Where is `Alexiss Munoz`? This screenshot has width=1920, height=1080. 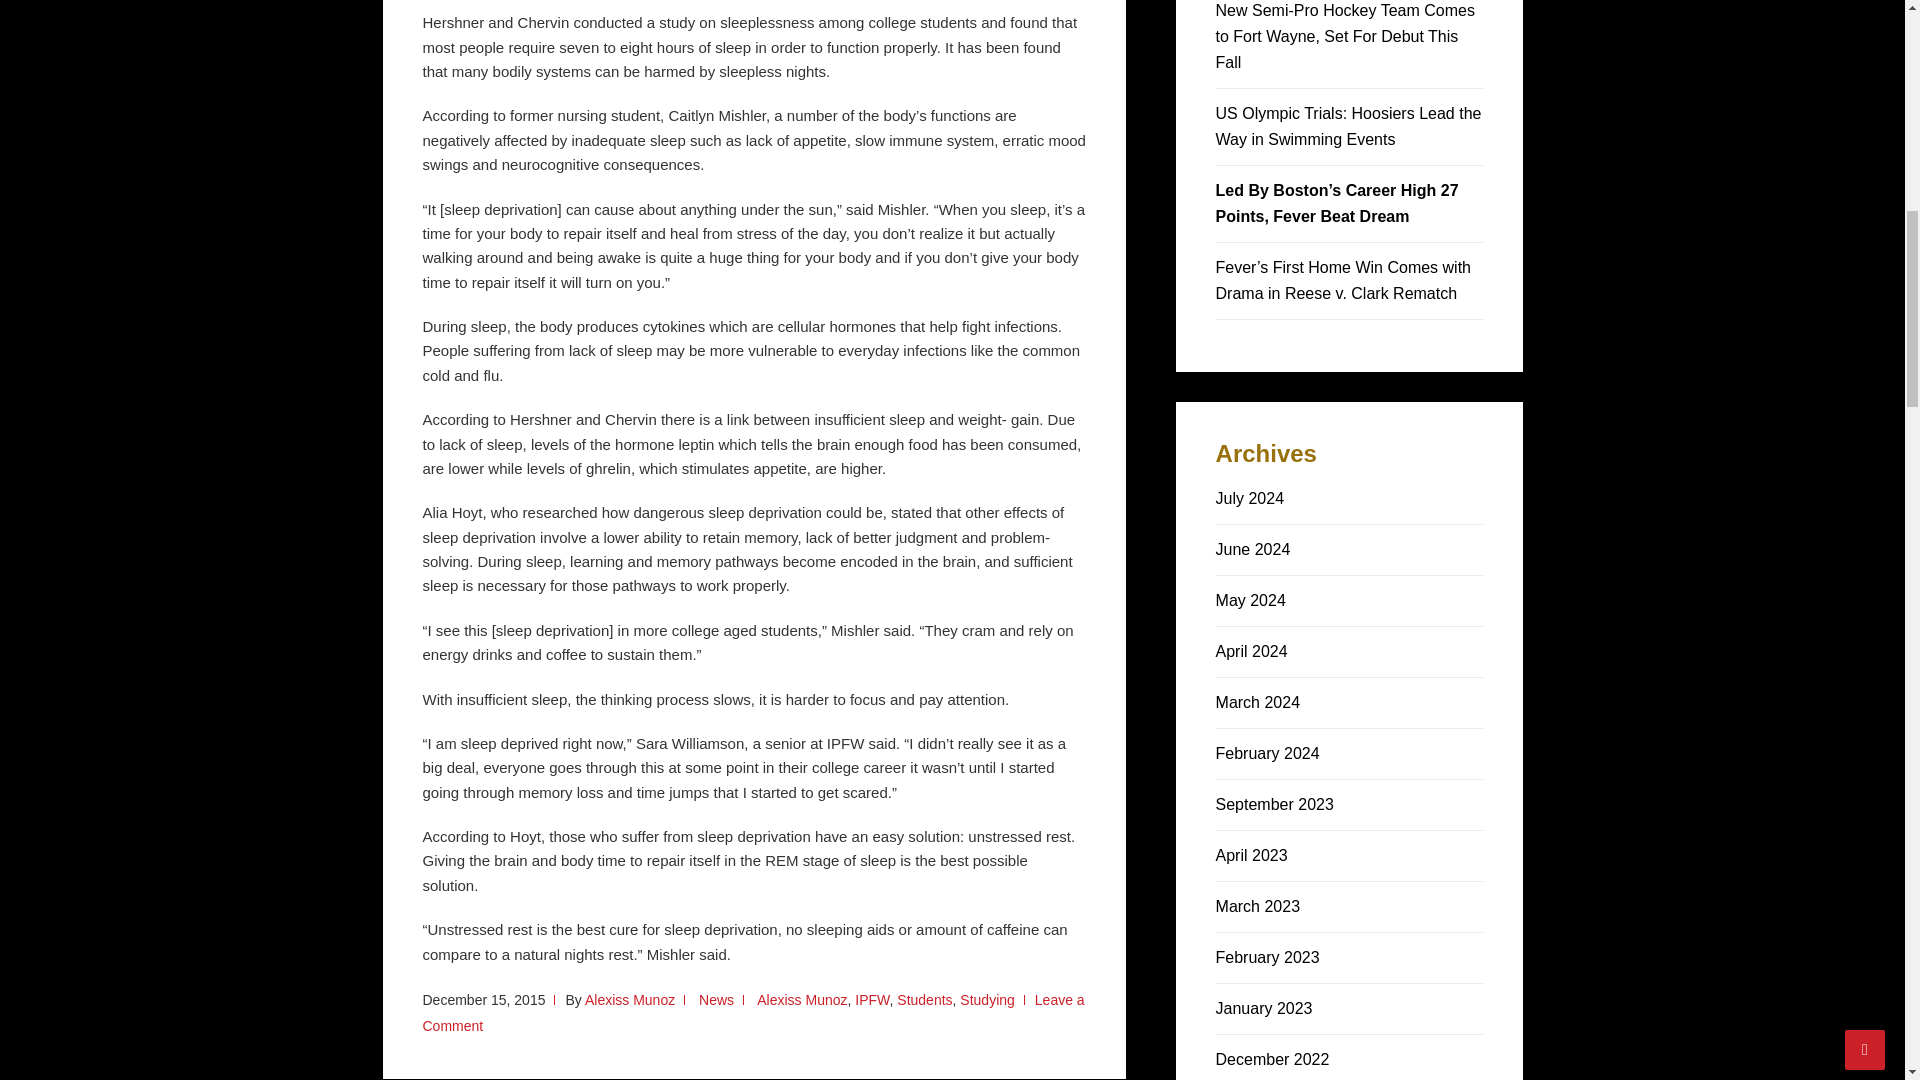 Alexiss Munoz is located at coordinates (801, 1000).